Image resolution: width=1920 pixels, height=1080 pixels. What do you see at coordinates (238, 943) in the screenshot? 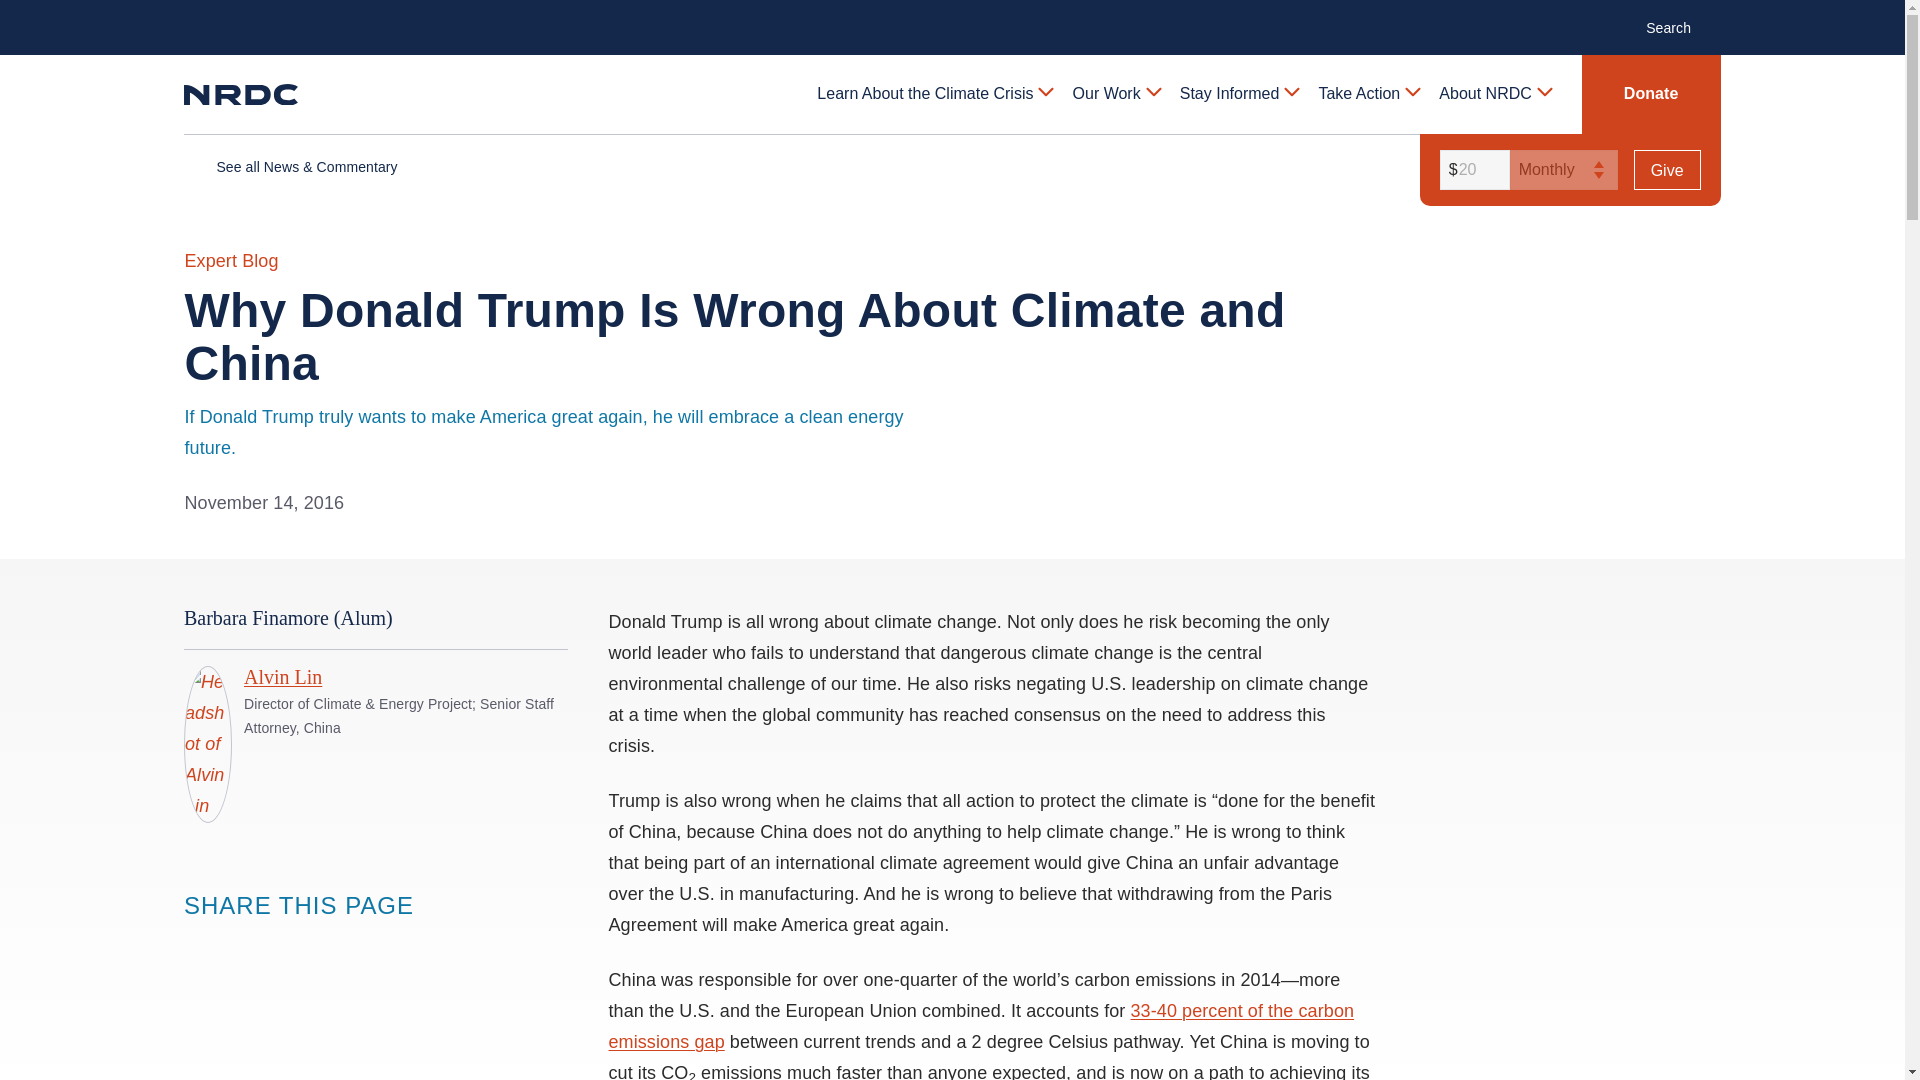
I see `Share this page block` at bounding box center [238, 943].